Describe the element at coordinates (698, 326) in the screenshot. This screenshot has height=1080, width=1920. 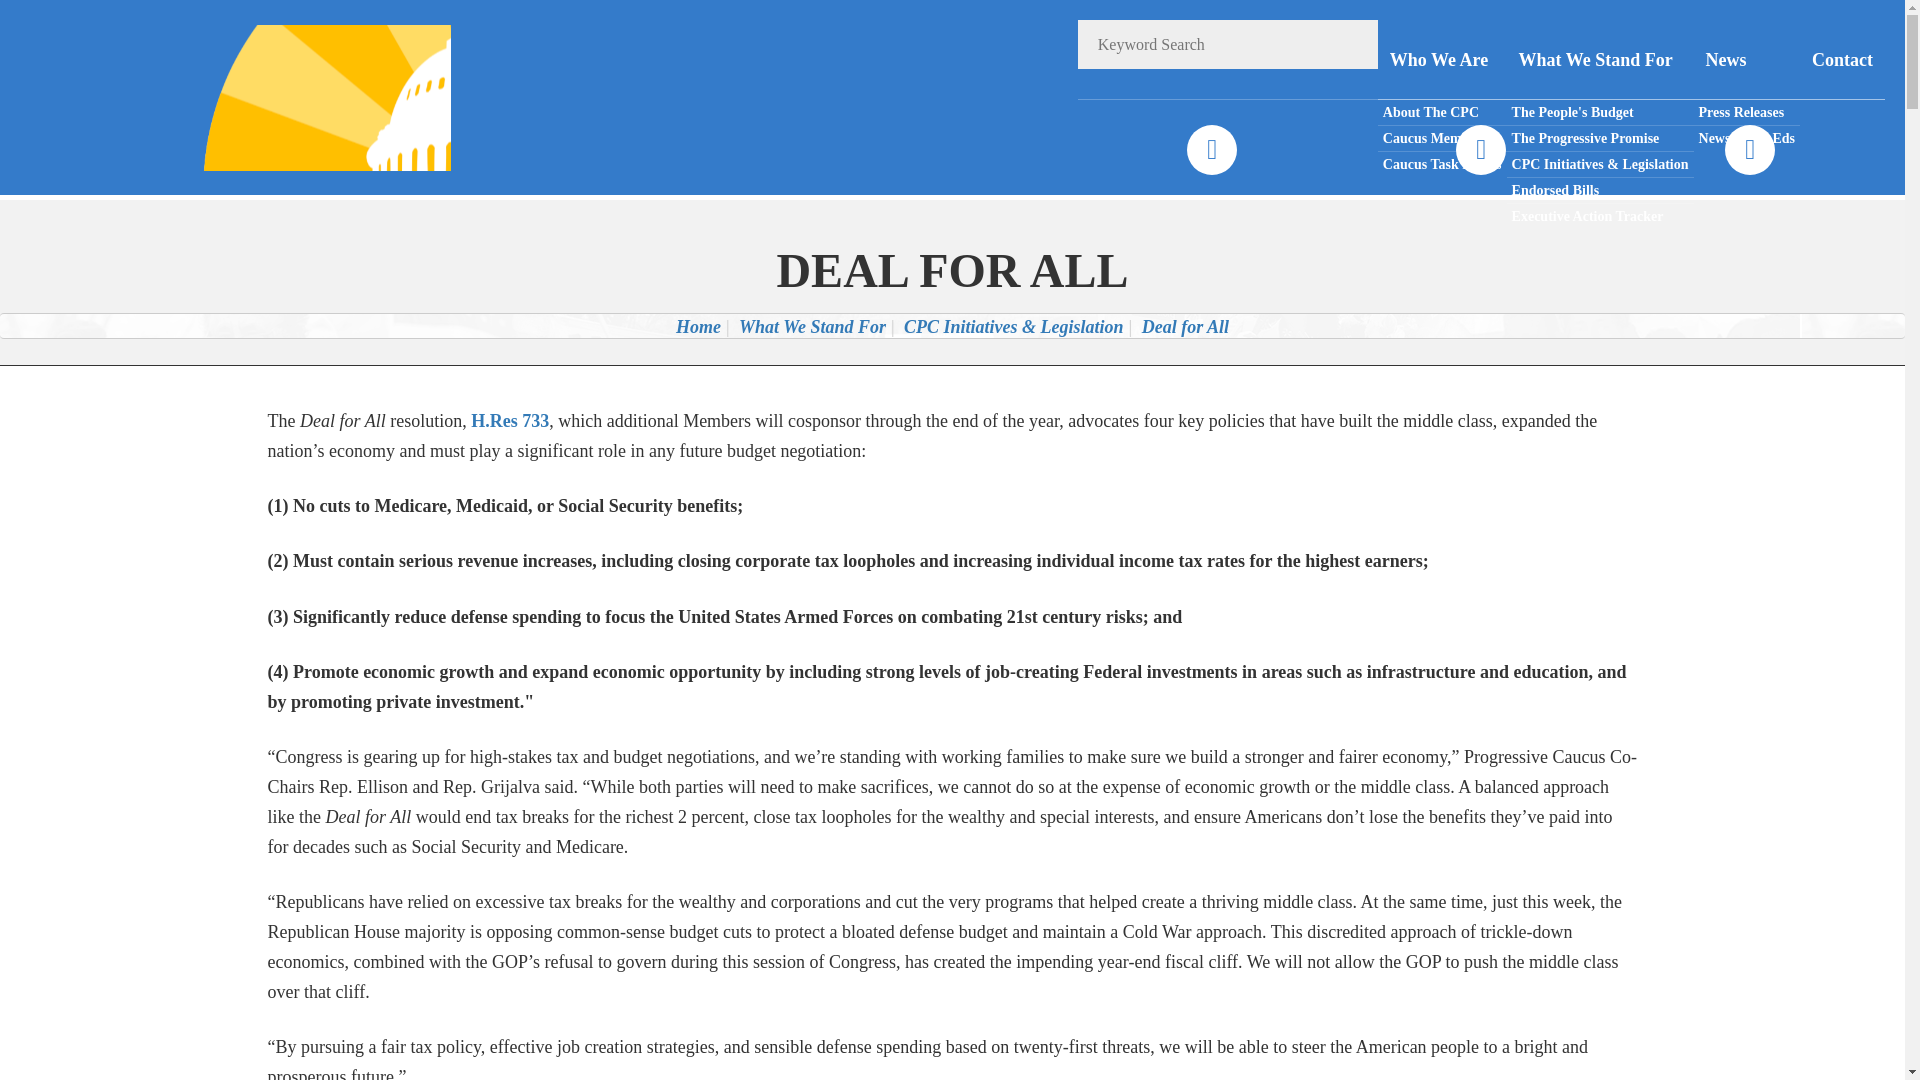
I see `Home` at that location.